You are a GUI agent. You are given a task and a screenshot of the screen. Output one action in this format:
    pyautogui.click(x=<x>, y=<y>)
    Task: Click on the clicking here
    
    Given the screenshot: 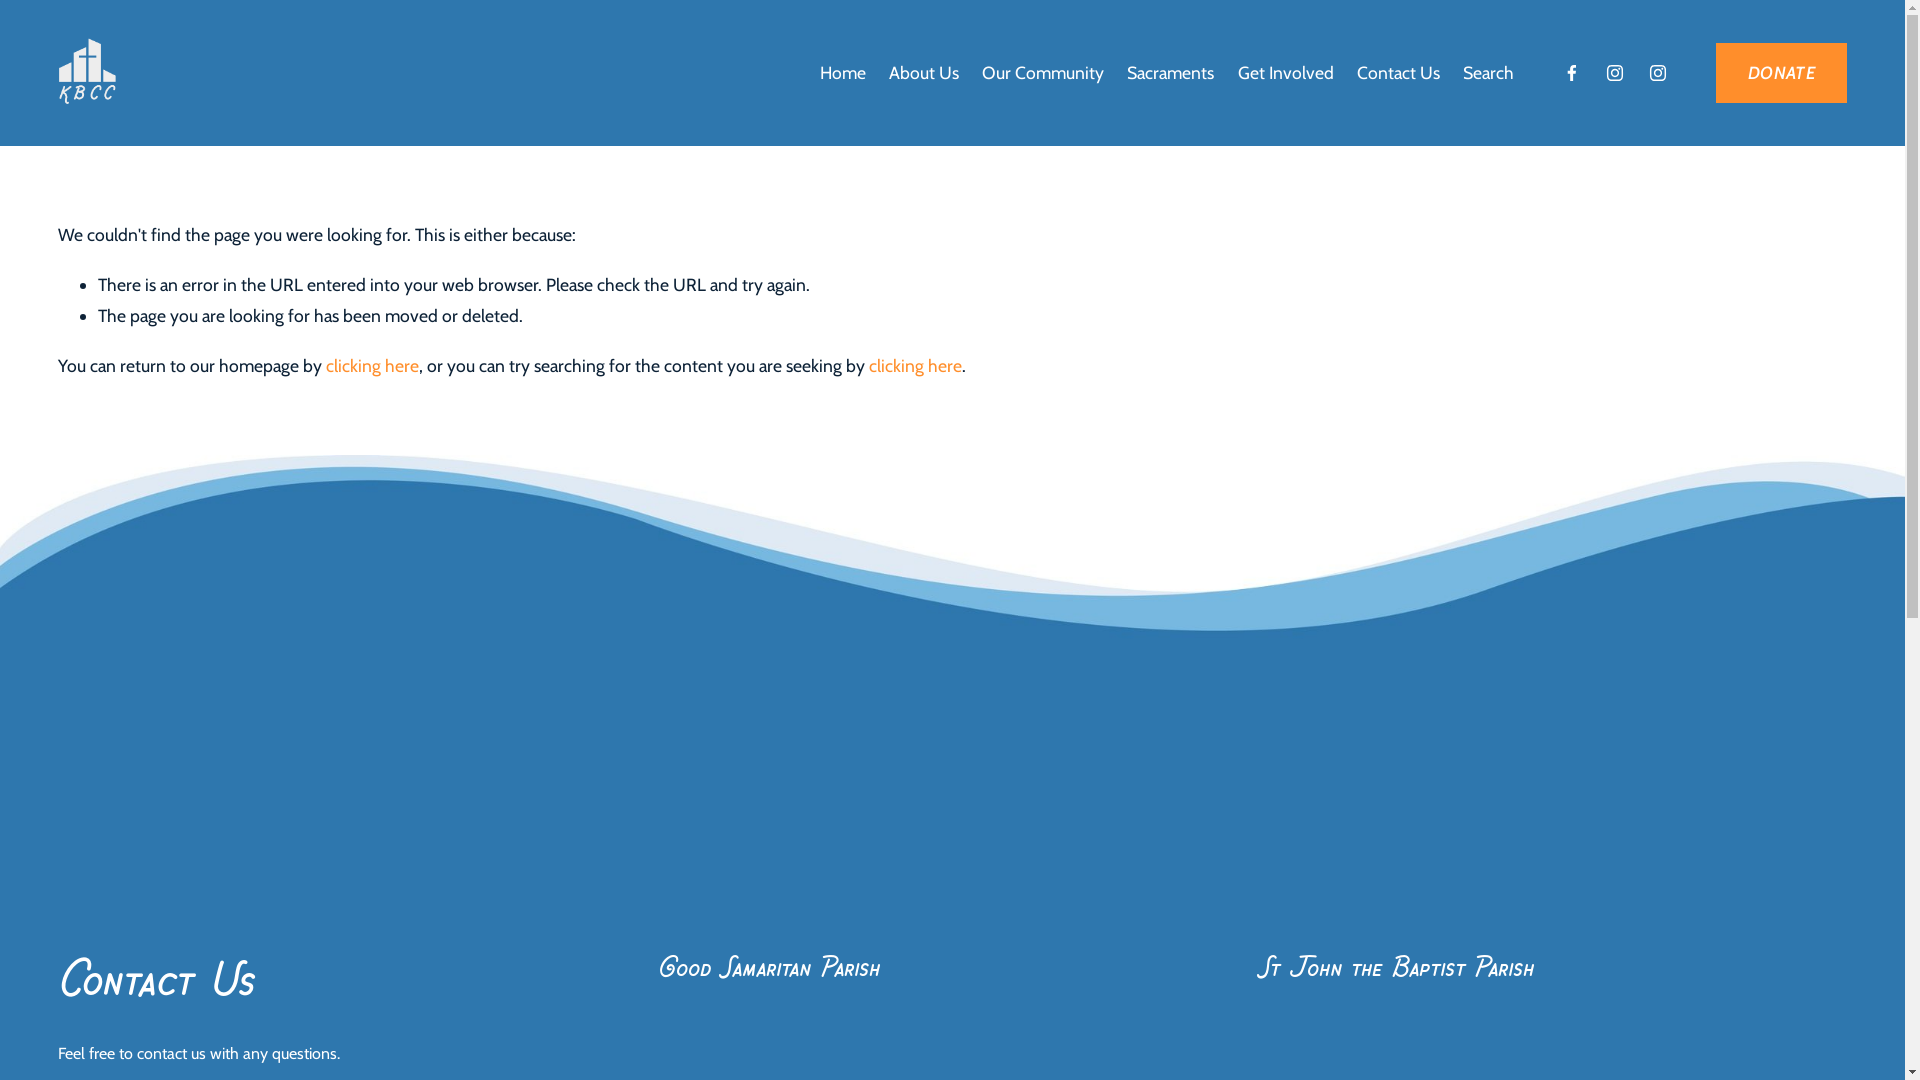 What is the action you would take?
    pyautogui.click(x=372, y=366)
    